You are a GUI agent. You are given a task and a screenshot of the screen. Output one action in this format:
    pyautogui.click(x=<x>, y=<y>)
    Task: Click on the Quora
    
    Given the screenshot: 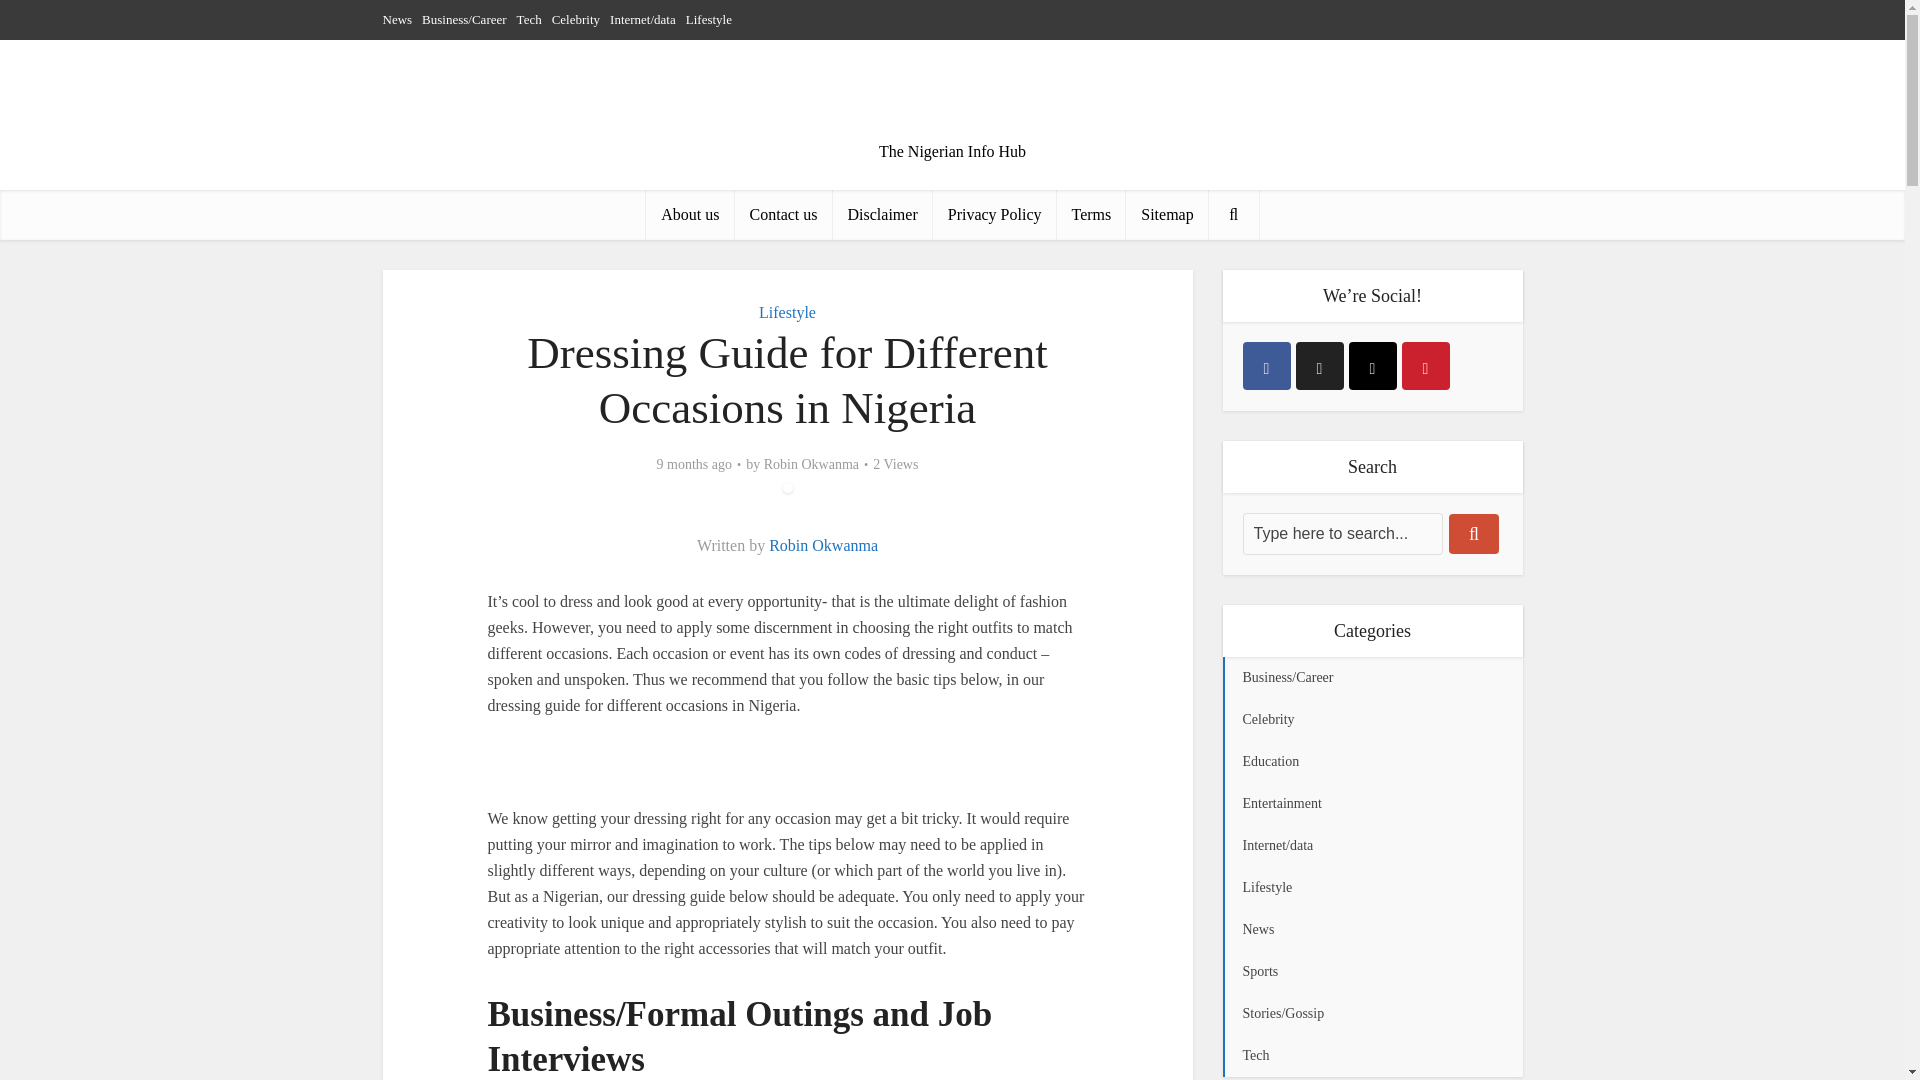 What is the action you would take?
    pyautogui.click(x=1425, y=366)
    